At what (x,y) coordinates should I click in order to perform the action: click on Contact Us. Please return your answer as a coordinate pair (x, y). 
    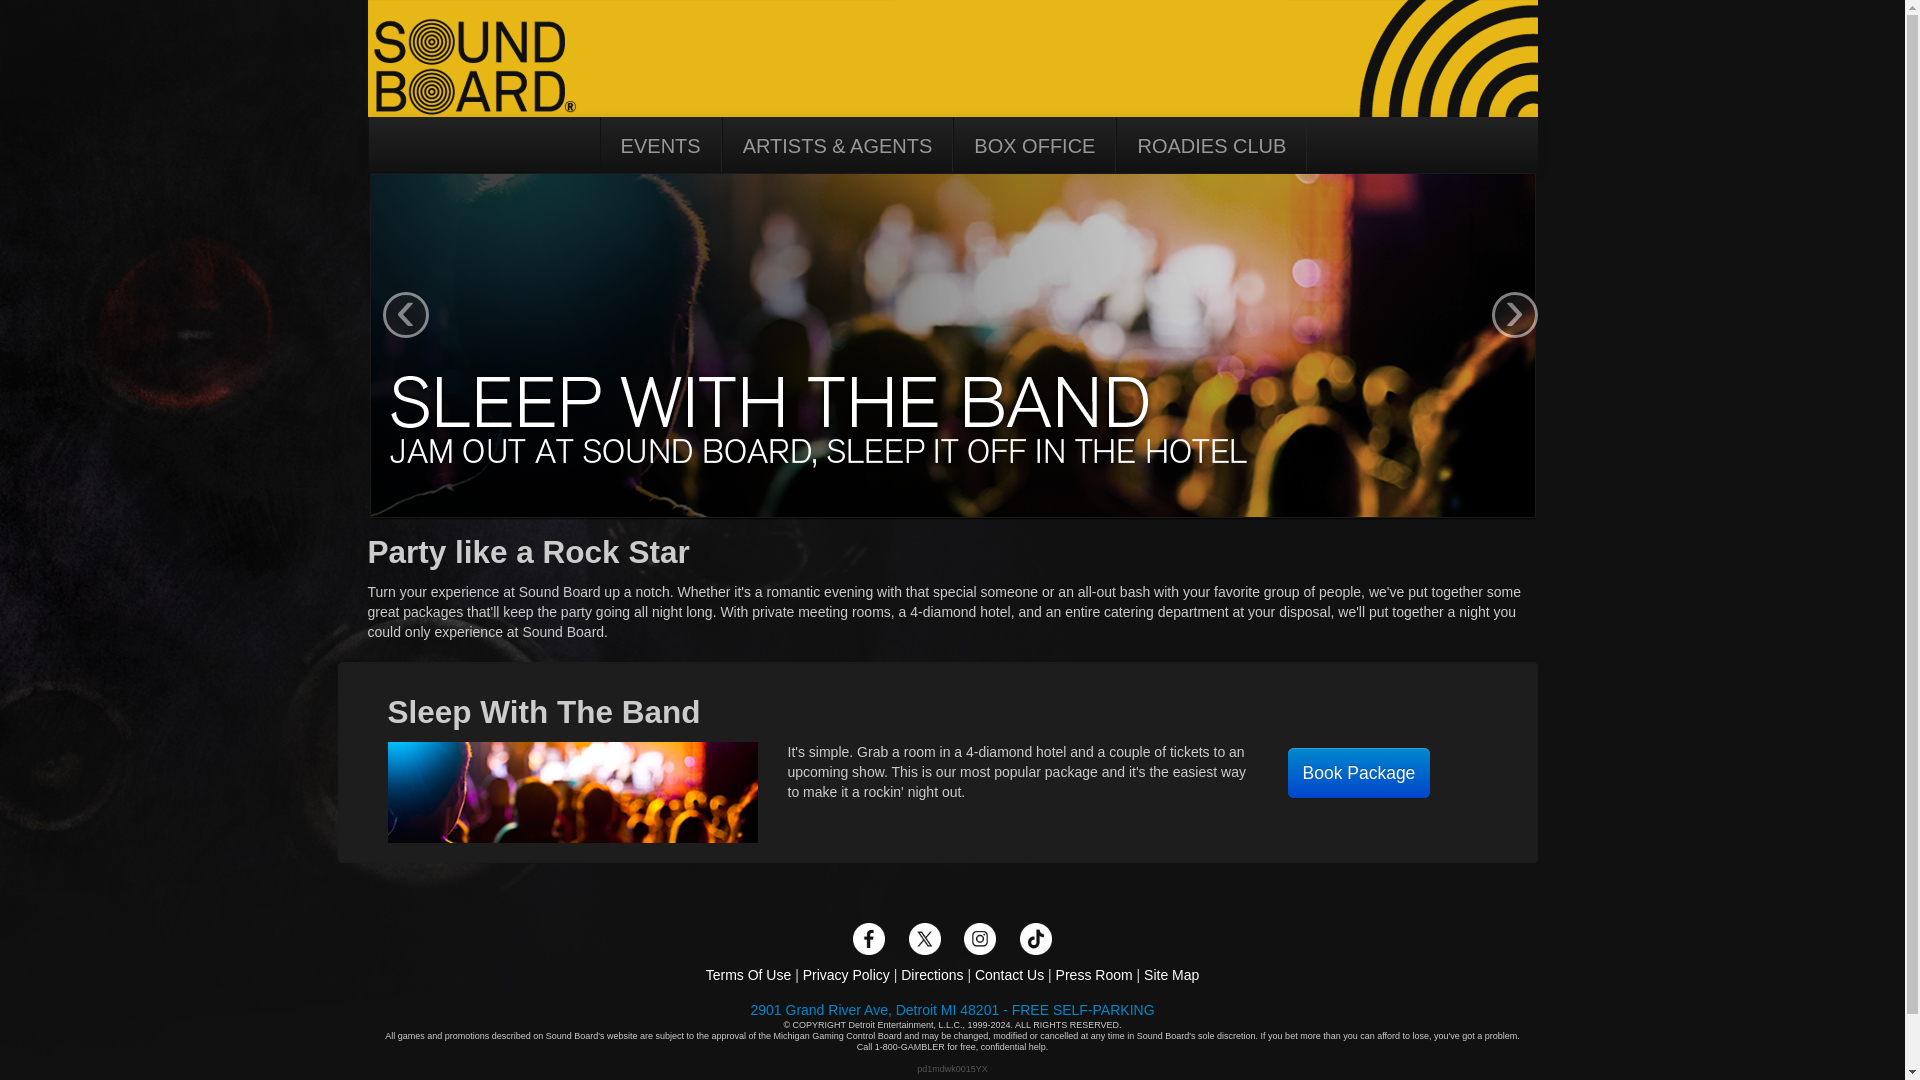
    Looking at the image, I should click on (1010, 974).